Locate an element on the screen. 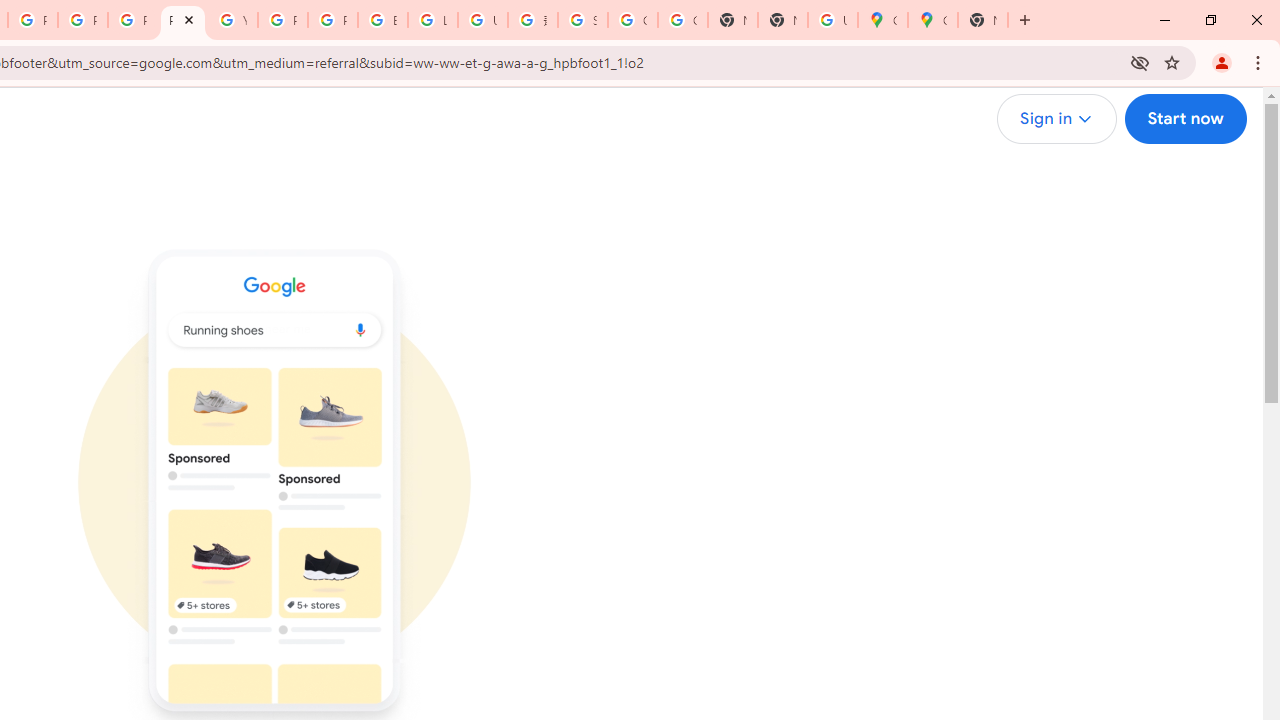  Google Maps is located at coordinates (932, 20).